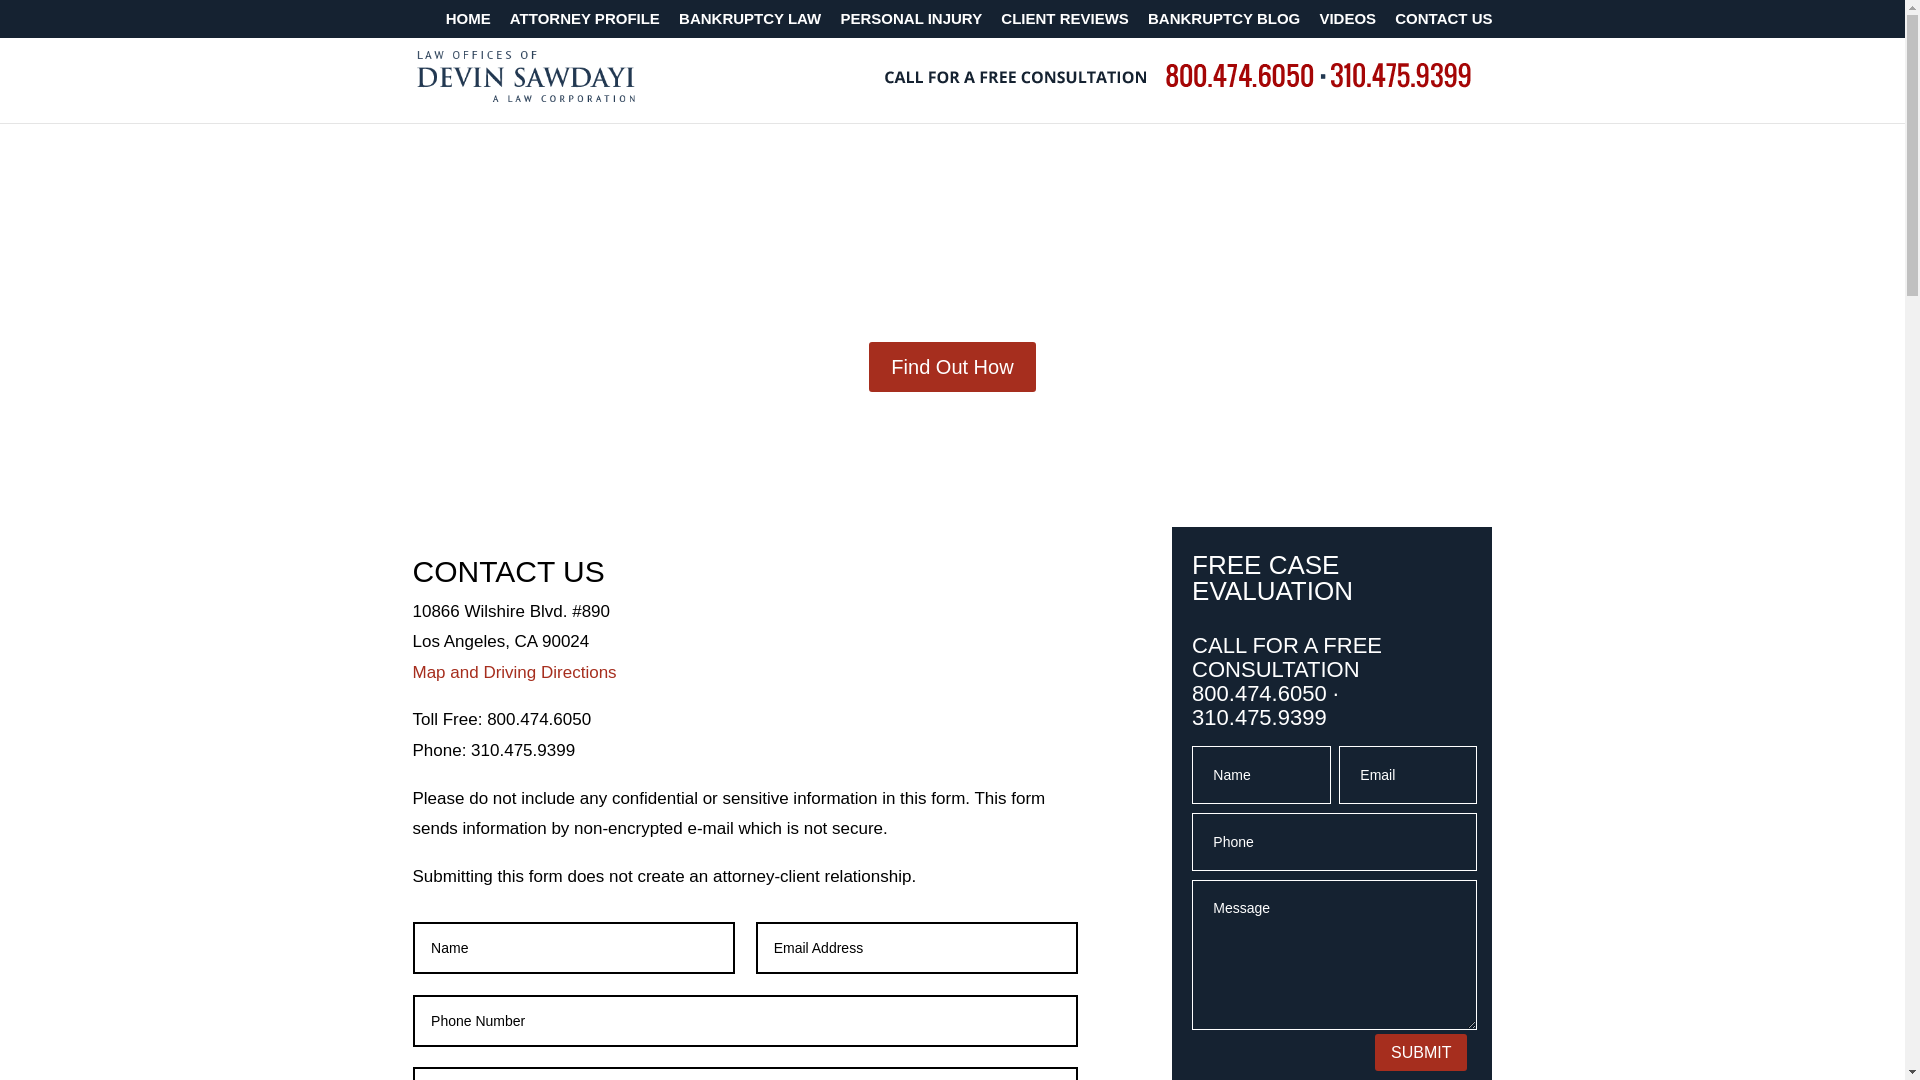 The height and width of the screenshot is (1080, 1920). I want to click on PERSONAL INJURY, so click(910, 23).